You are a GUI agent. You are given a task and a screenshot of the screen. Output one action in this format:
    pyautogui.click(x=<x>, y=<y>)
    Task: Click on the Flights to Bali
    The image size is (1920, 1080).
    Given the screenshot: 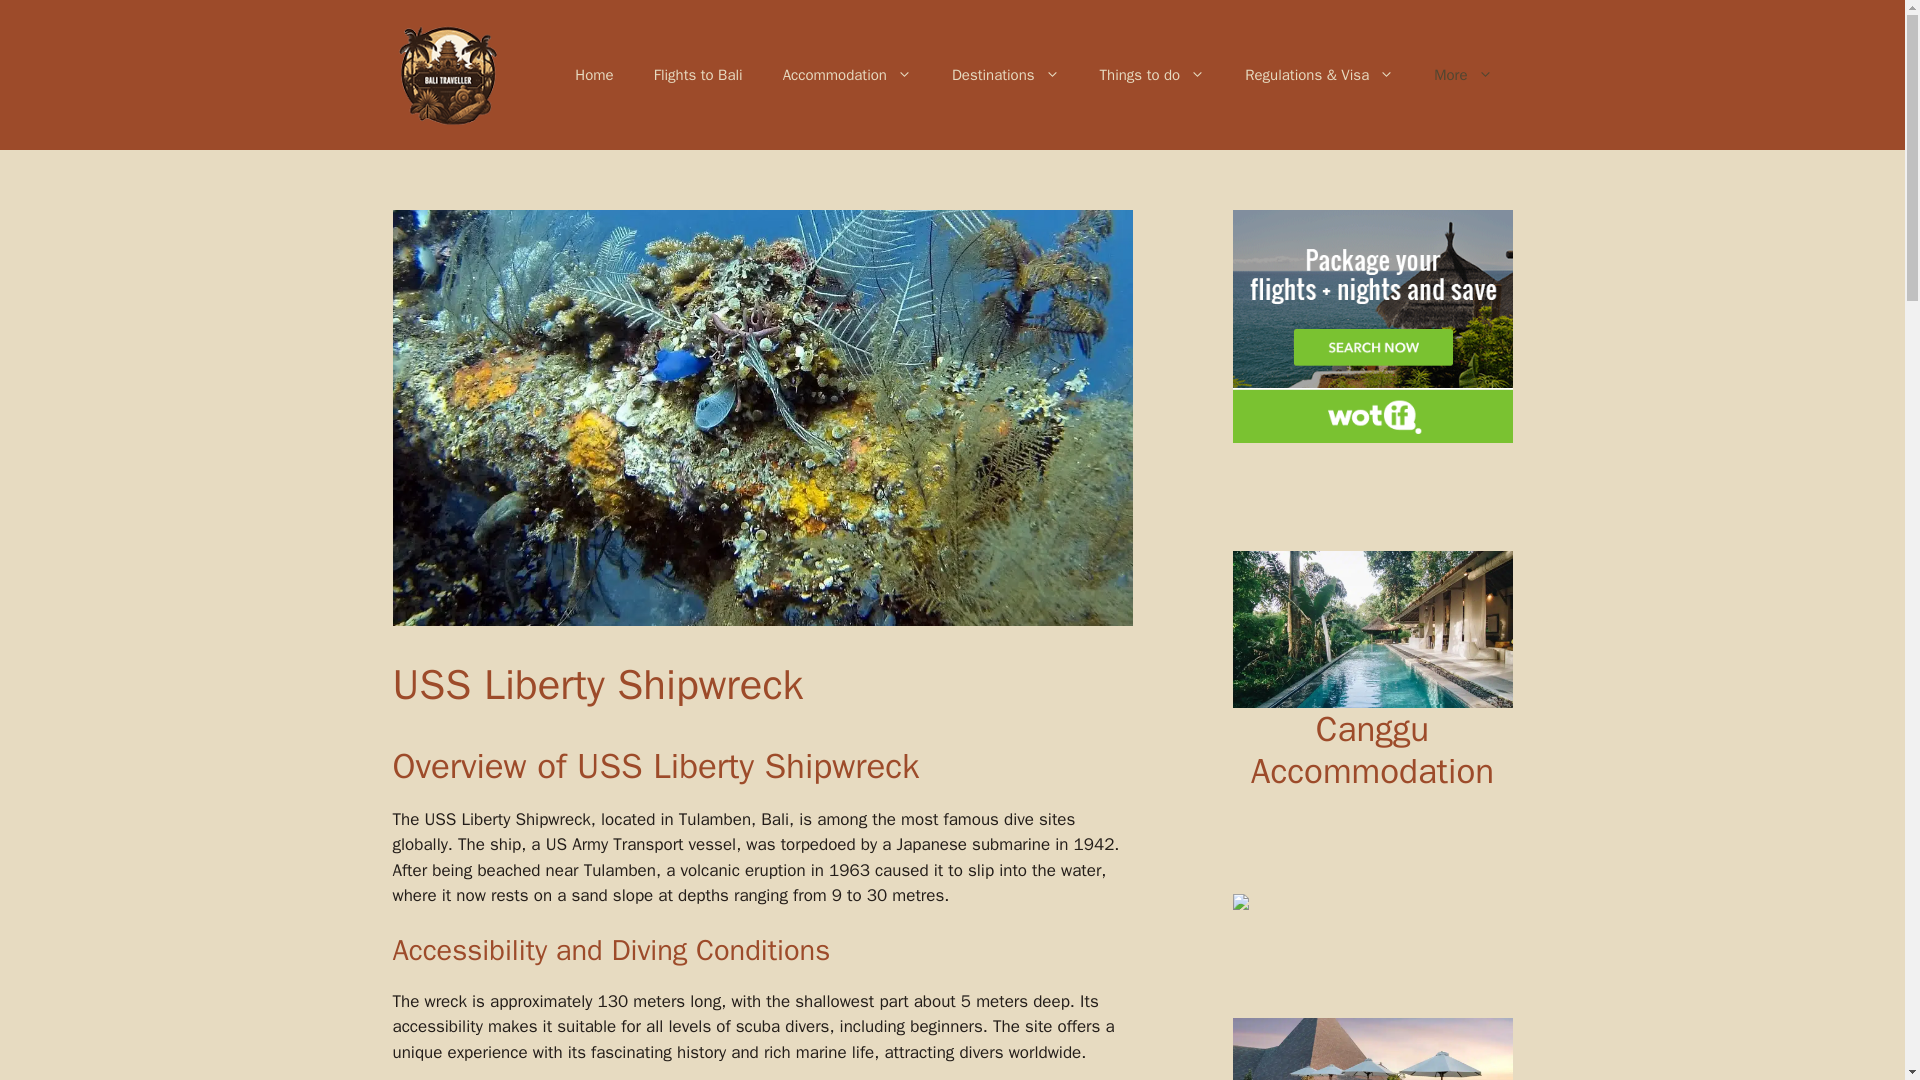 What is the action you would take?
    pyautogui.click(x=698, y=74)
    